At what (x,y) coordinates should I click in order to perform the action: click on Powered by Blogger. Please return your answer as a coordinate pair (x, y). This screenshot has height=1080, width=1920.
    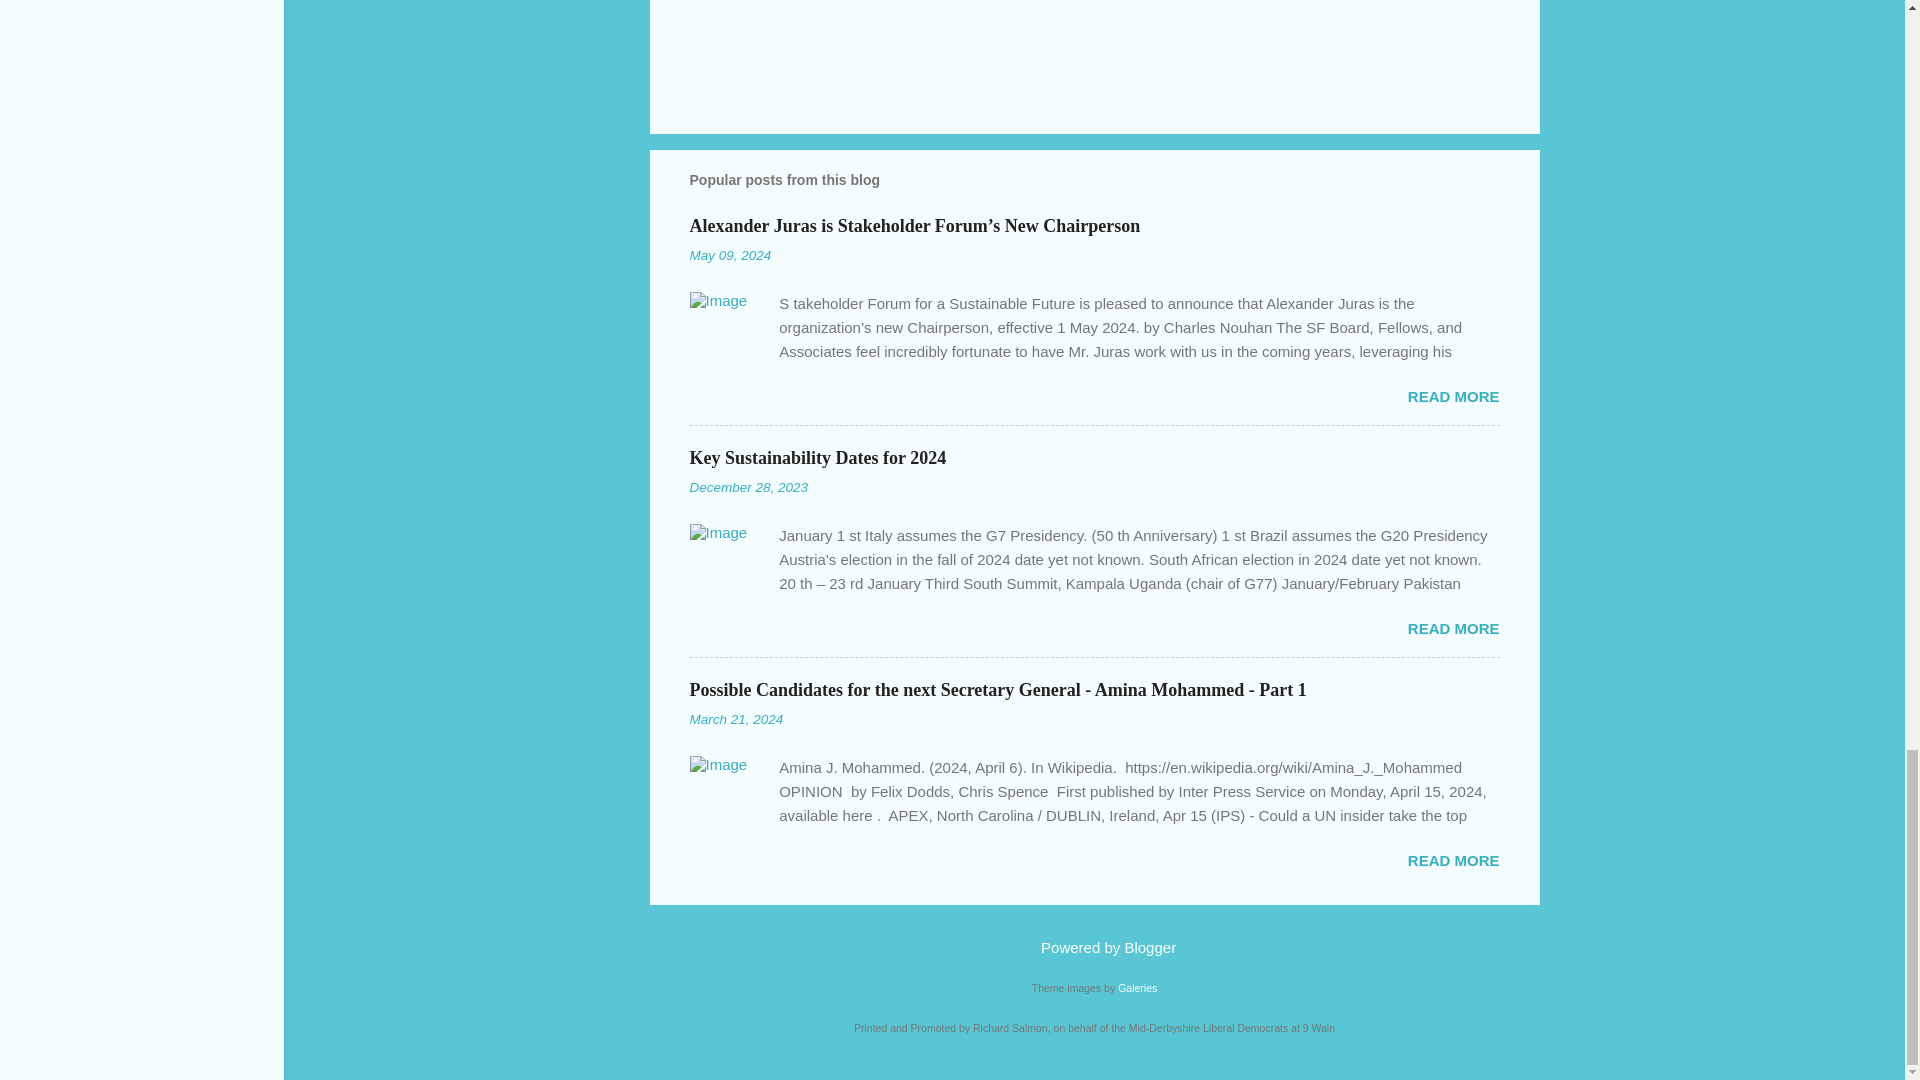
    Looking at the image, I should click on (1094, 946).